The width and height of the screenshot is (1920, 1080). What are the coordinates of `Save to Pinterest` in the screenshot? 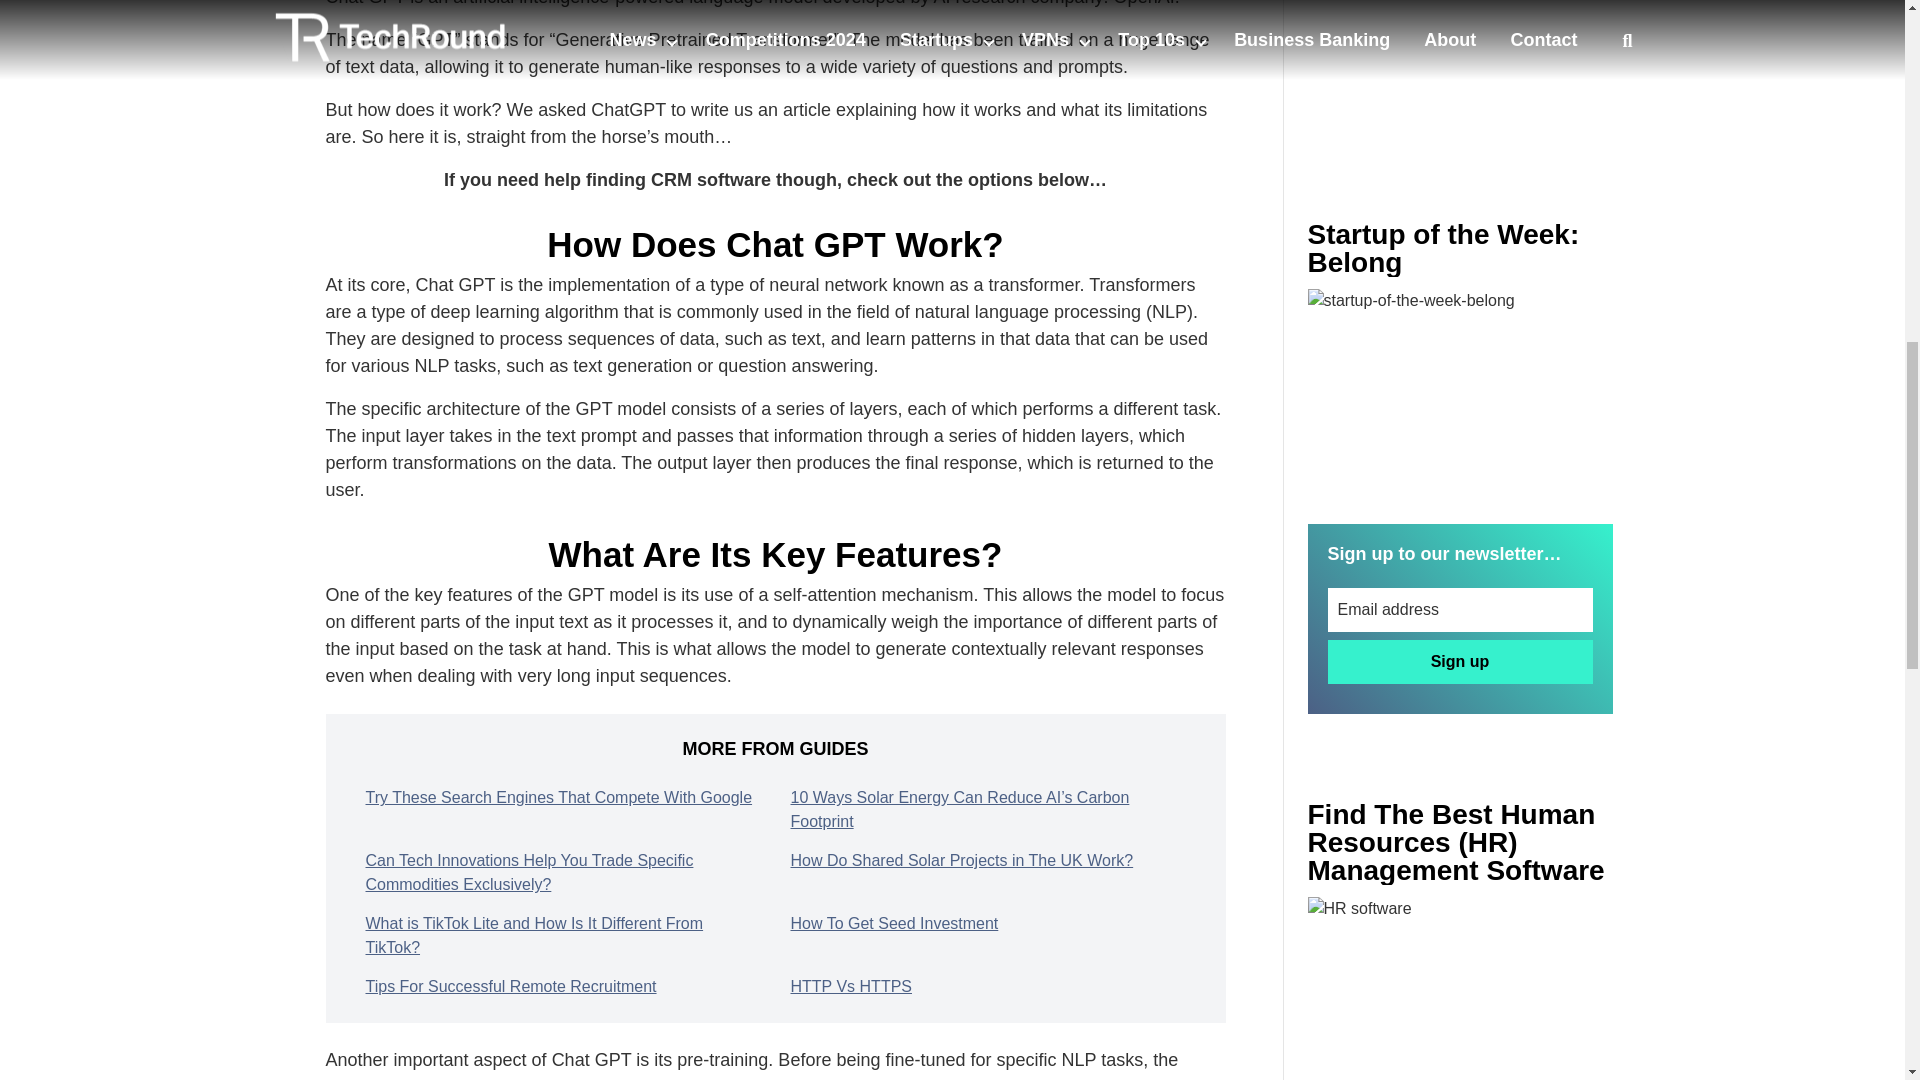 It's located at (668, 723).